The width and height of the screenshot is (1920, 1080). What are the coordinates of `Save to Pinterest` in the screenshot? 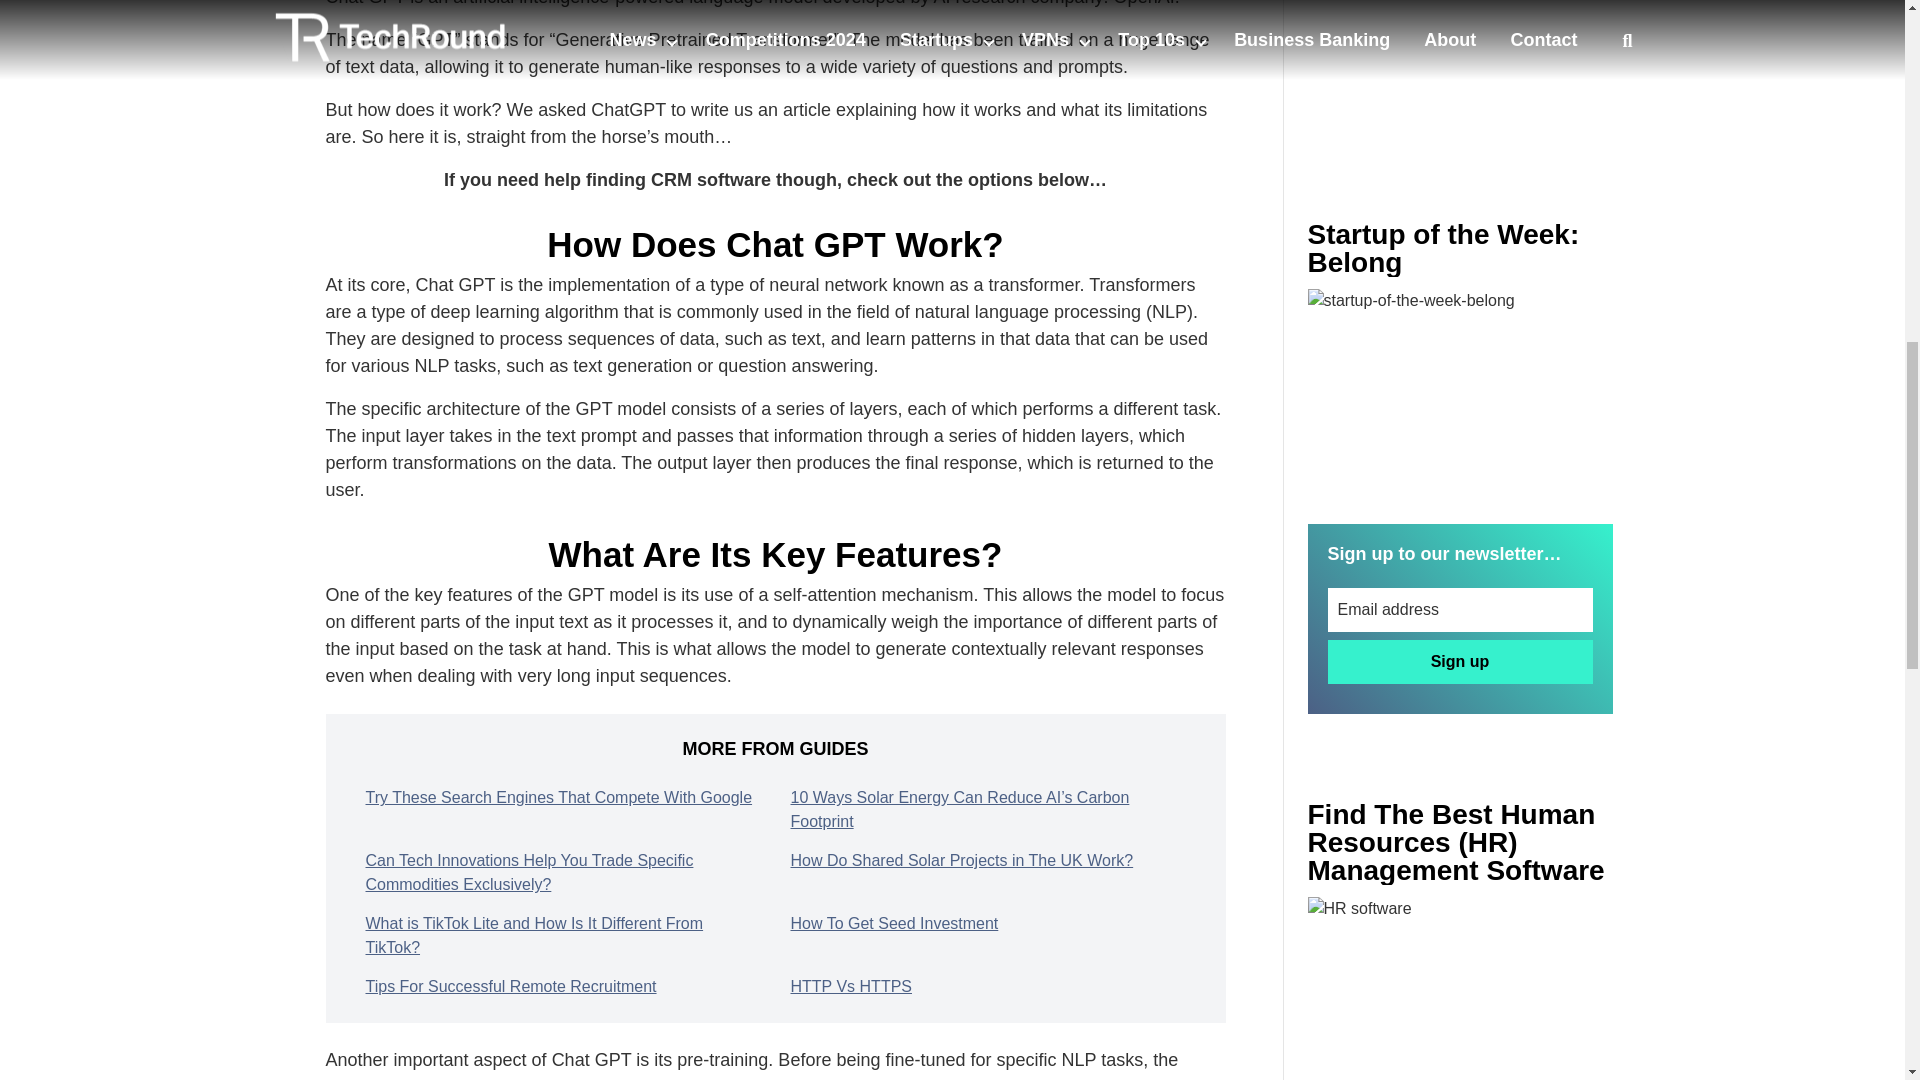 It's located at (668, 723).